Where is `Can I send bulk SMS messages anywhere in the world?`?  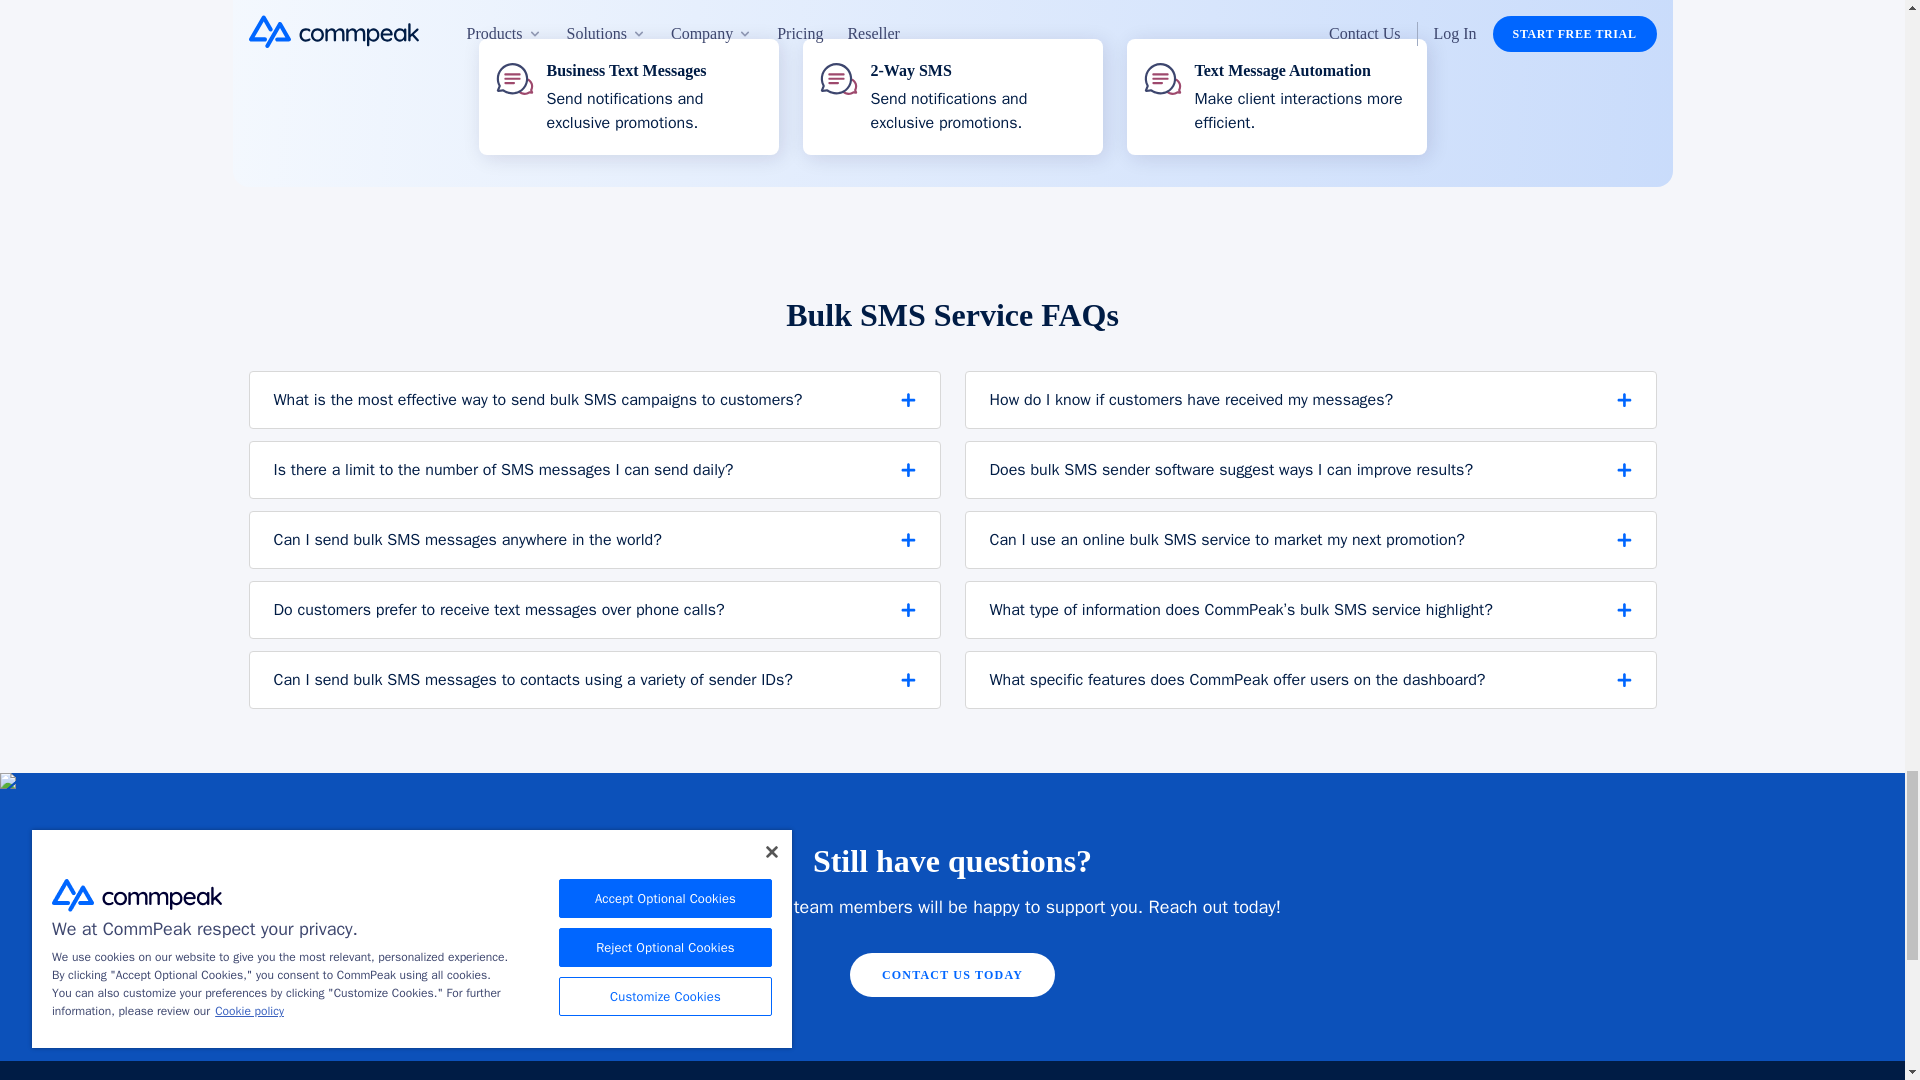
Can I send bulk SMS messages anywhere in the world? is located at coordinates (594, 540).